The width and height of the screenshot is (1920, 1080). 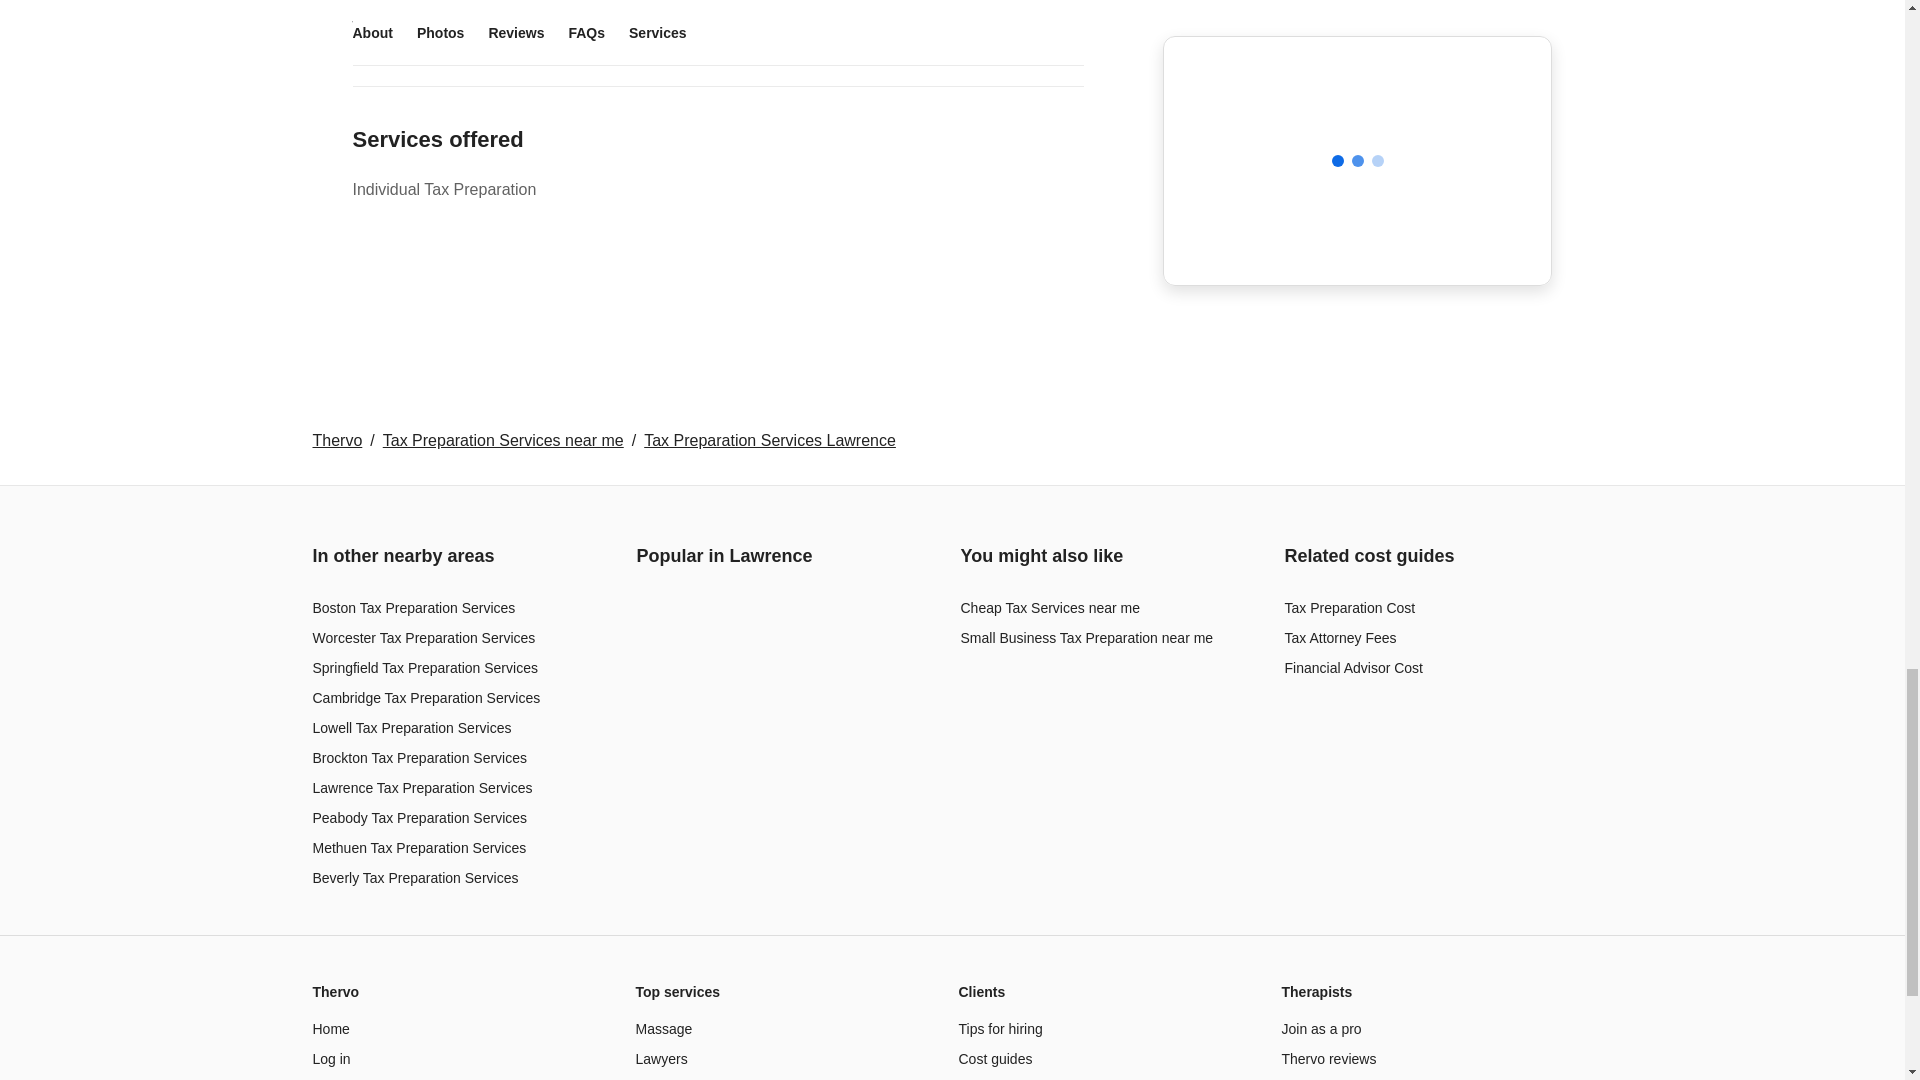 What do you see at coordinates (425, 698) in the screenshot?
I see `Cambridge Tax Preparation Services` at bounding box center [425, 698].